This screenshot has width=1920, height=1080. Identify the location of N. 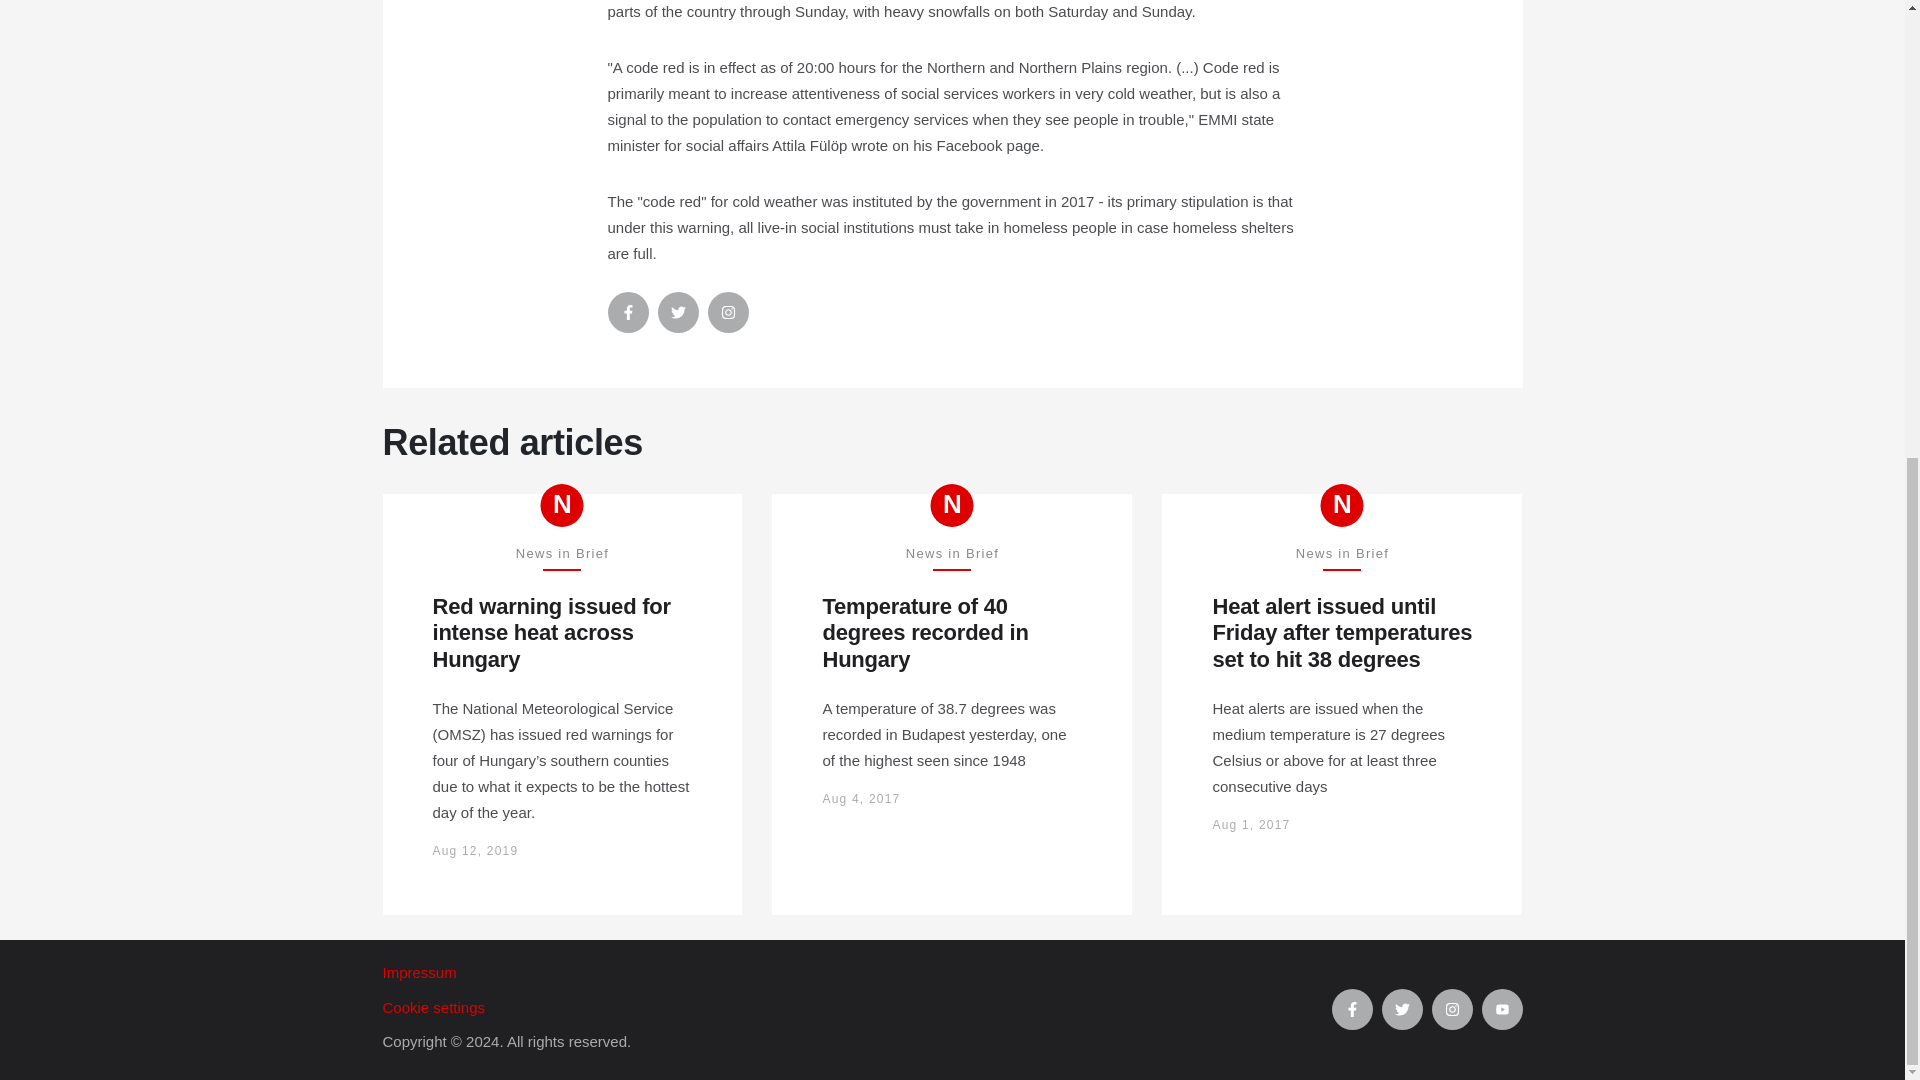
(562, 505).